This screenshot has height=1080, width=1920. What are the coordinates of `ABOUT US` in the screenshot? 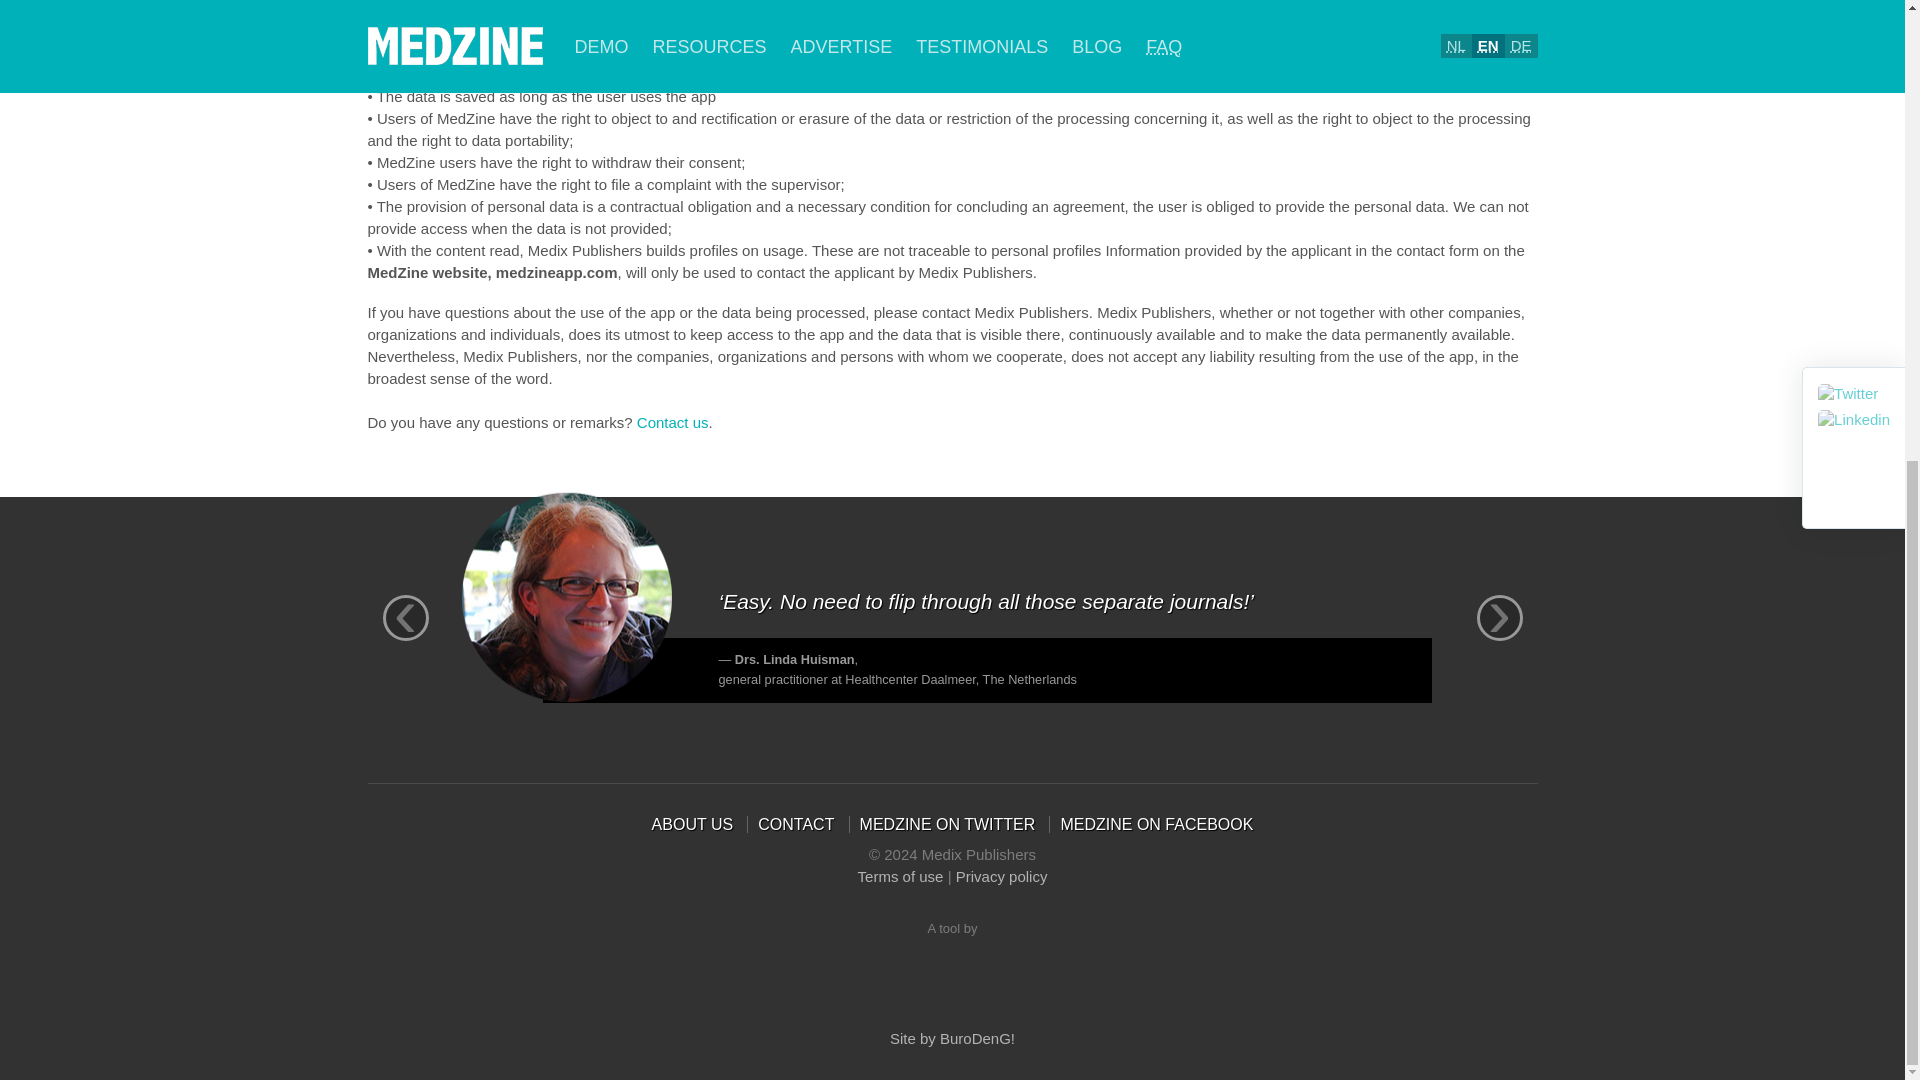 It's located at (692, 824).